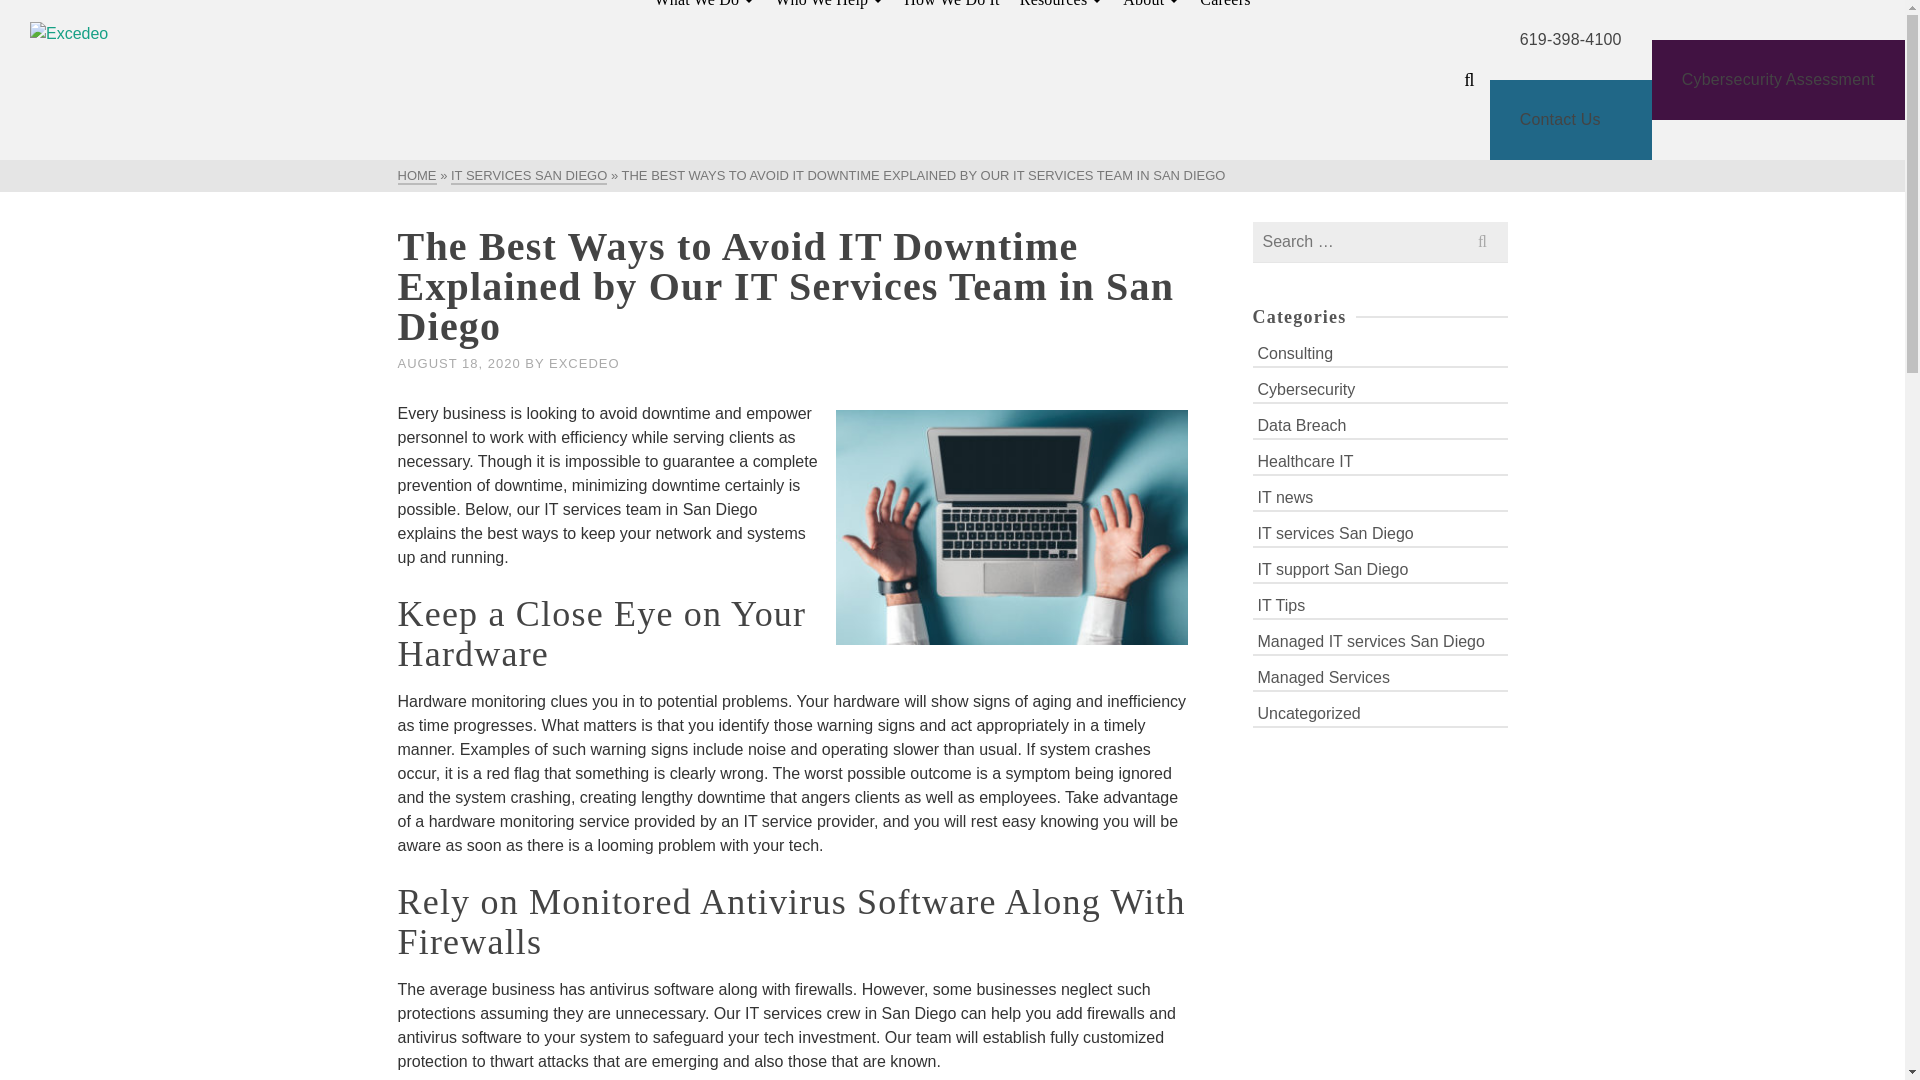 Image resolution: width=1920 pixels, height=1080 pixels. What do you see at coordinates (952, 10) in the screenshot?
I see `How We Do It` at bounding box center [952, 10].